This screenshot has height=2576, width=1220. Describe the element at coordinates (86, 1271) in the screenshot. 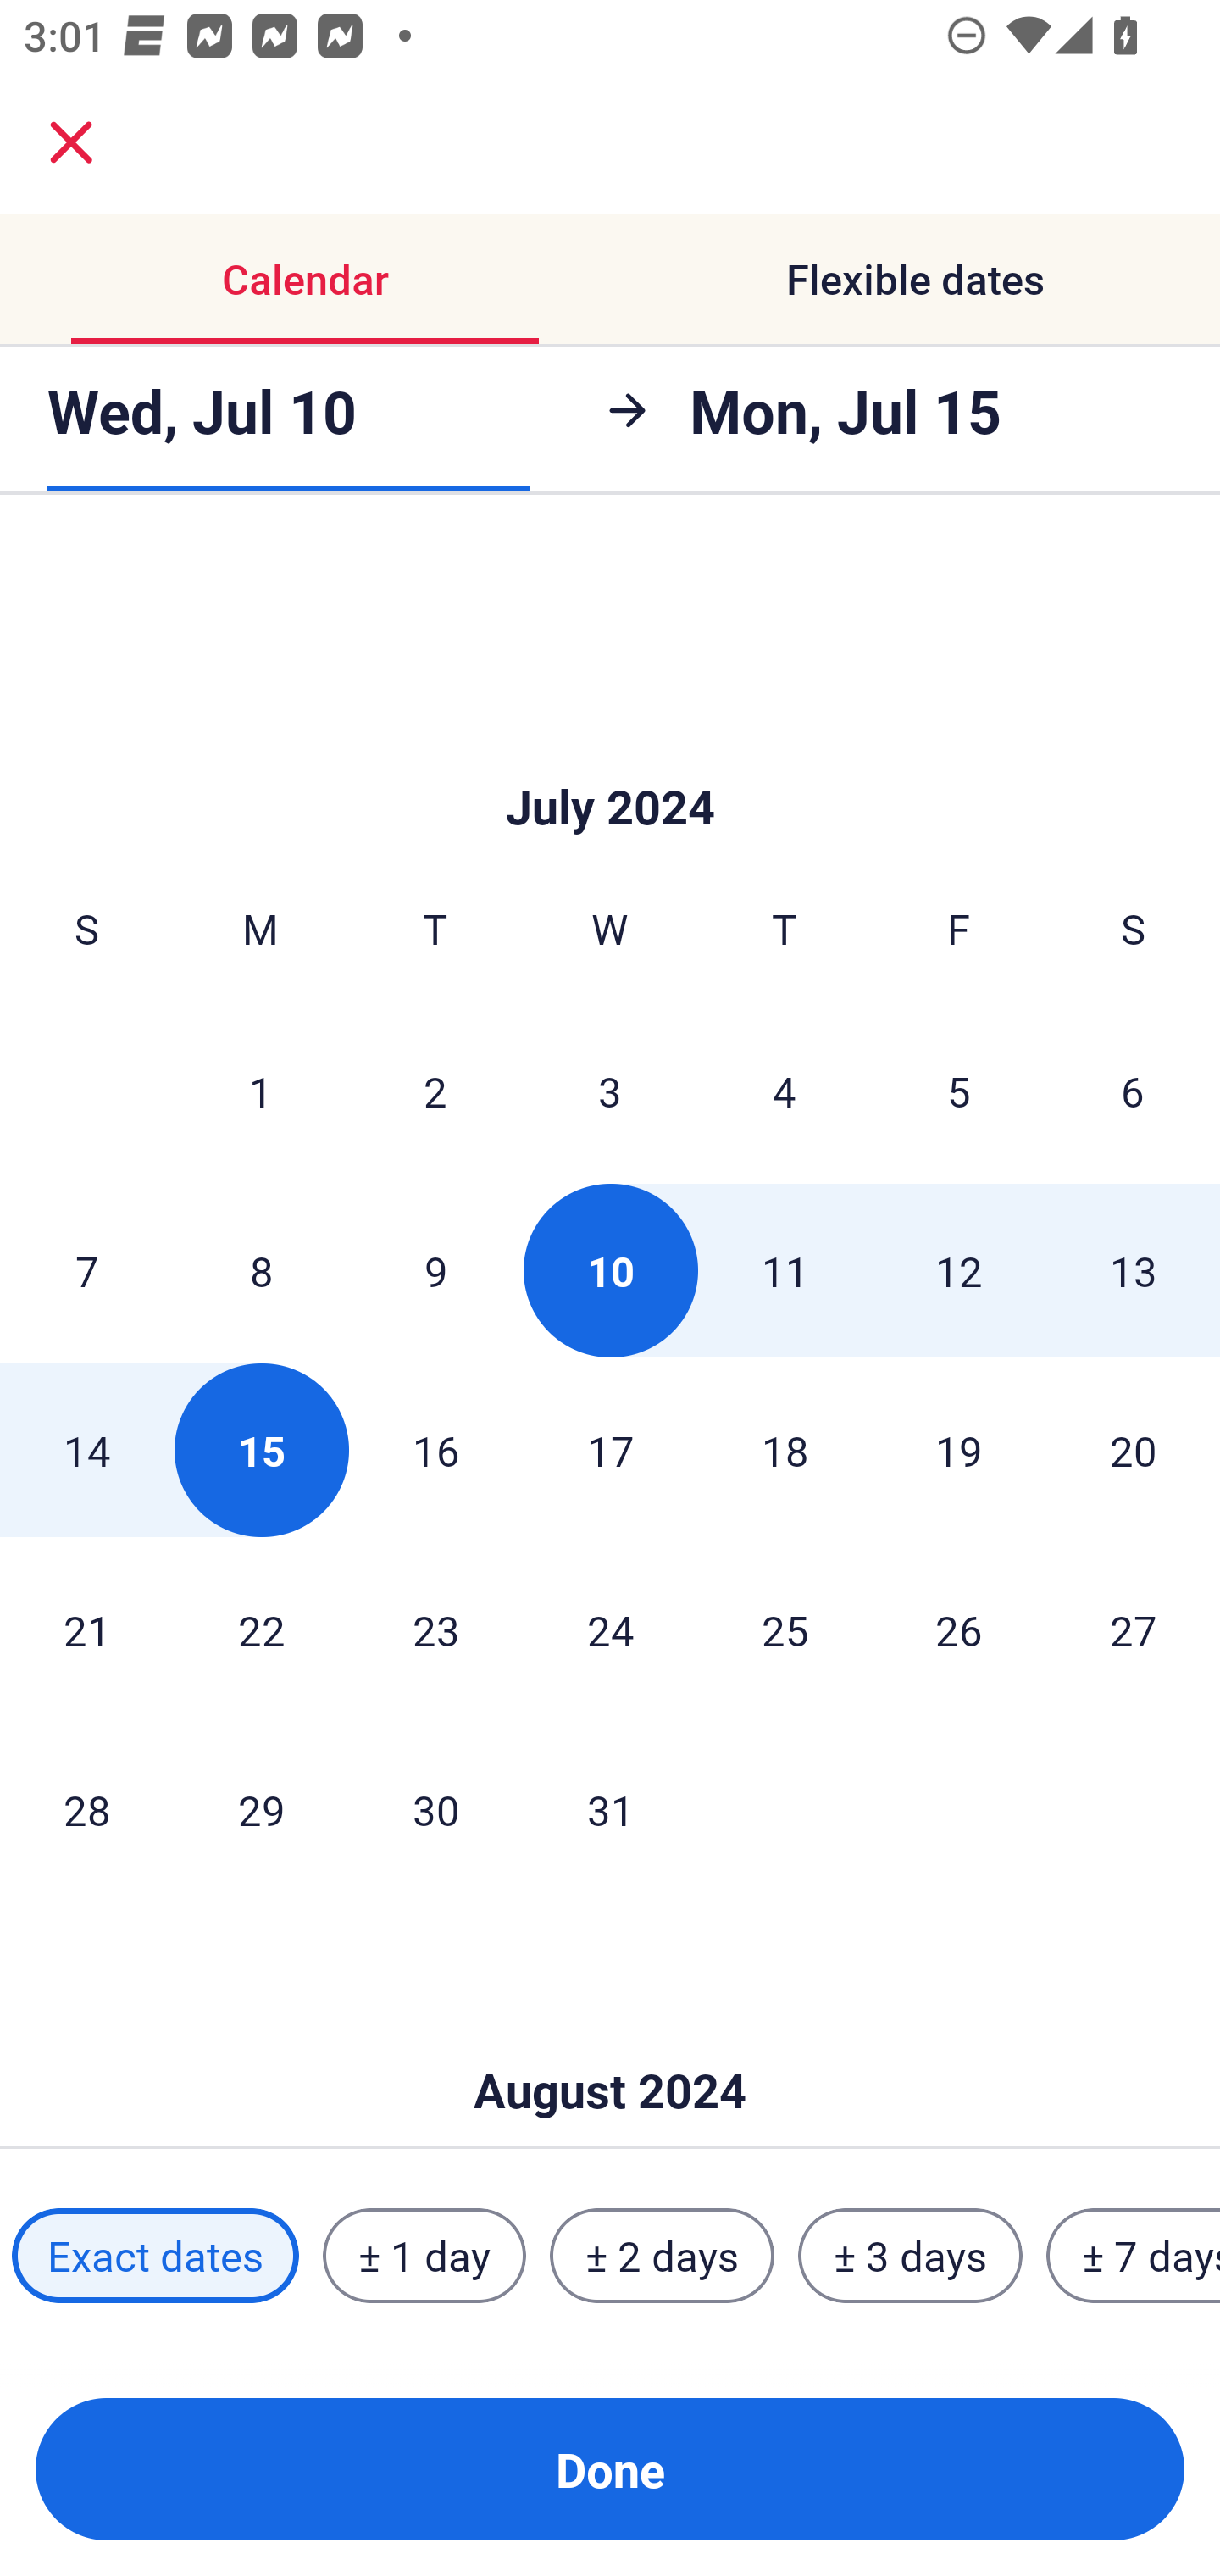

I see `7 Sunday, July 7, 2024` at that location.